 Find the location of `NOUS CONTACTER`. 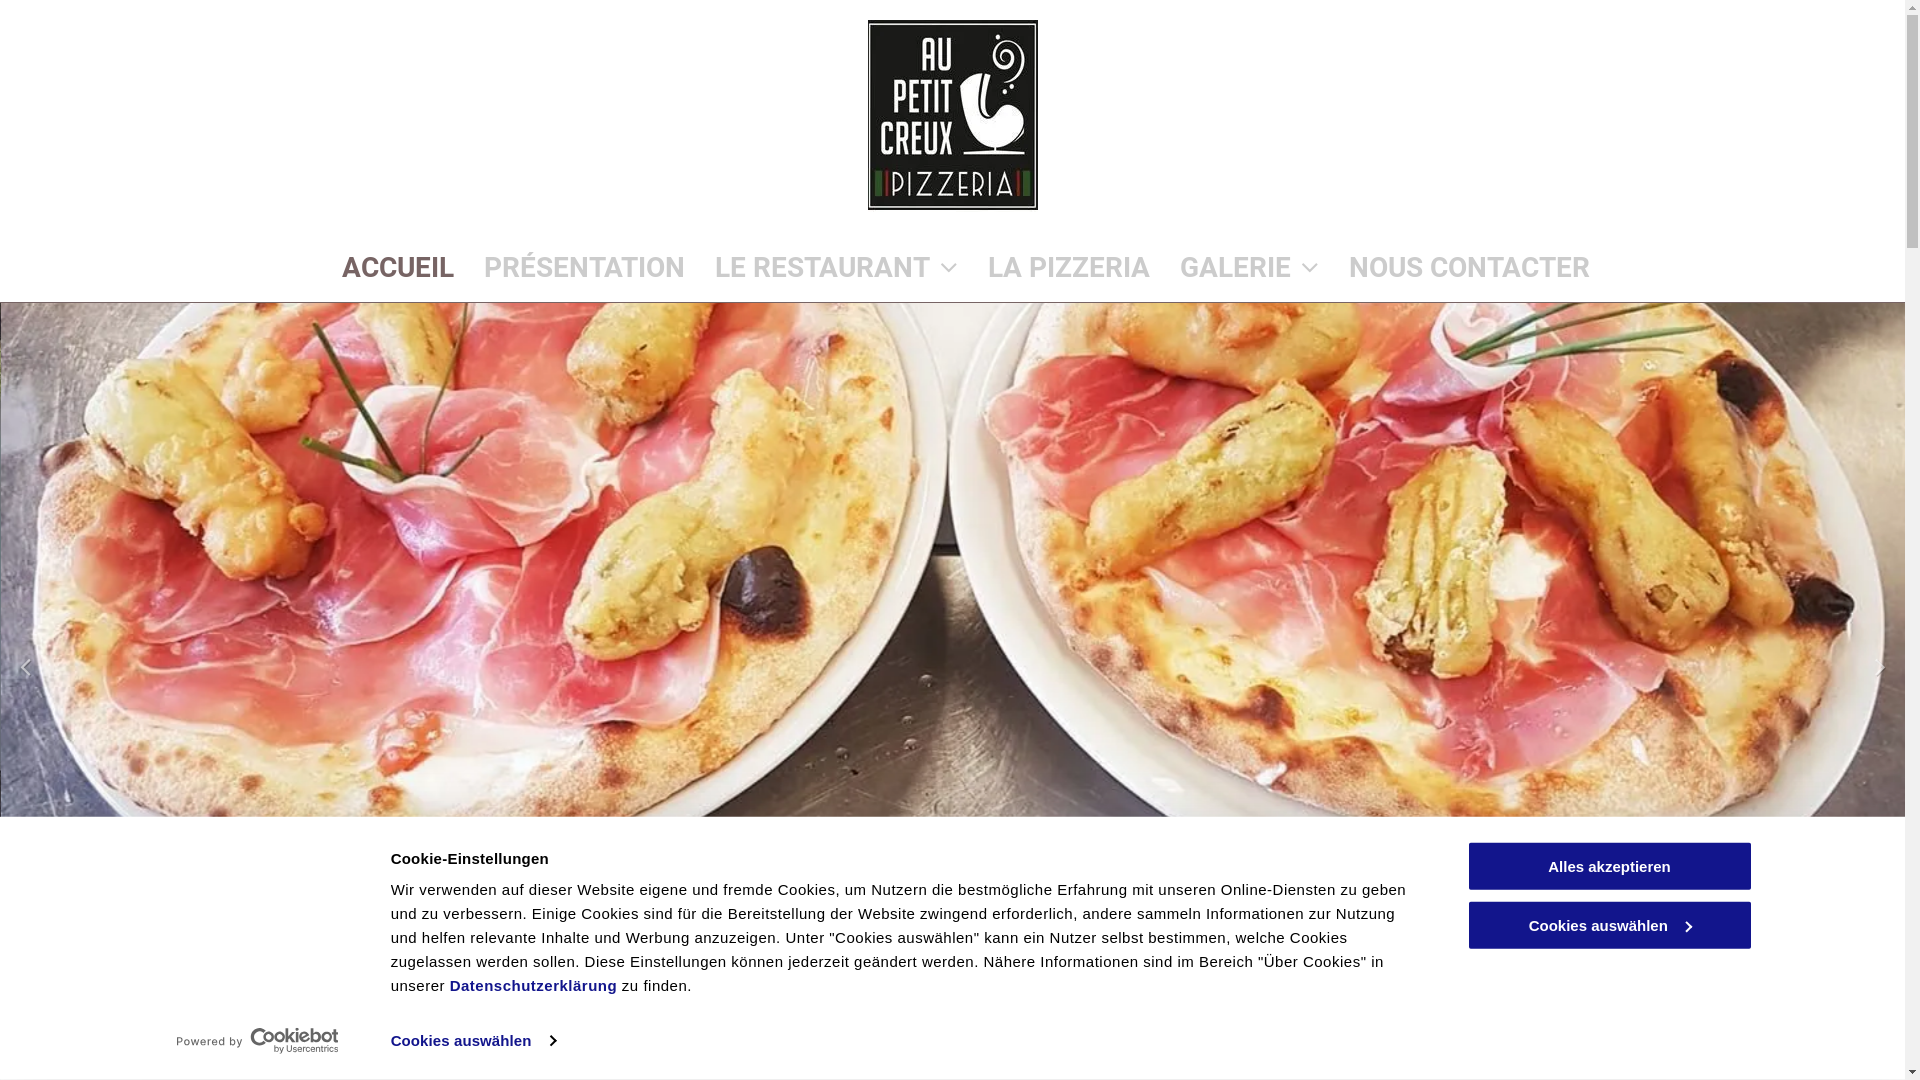

NOUS CONTACTER is located at coordinates (1454, 268).